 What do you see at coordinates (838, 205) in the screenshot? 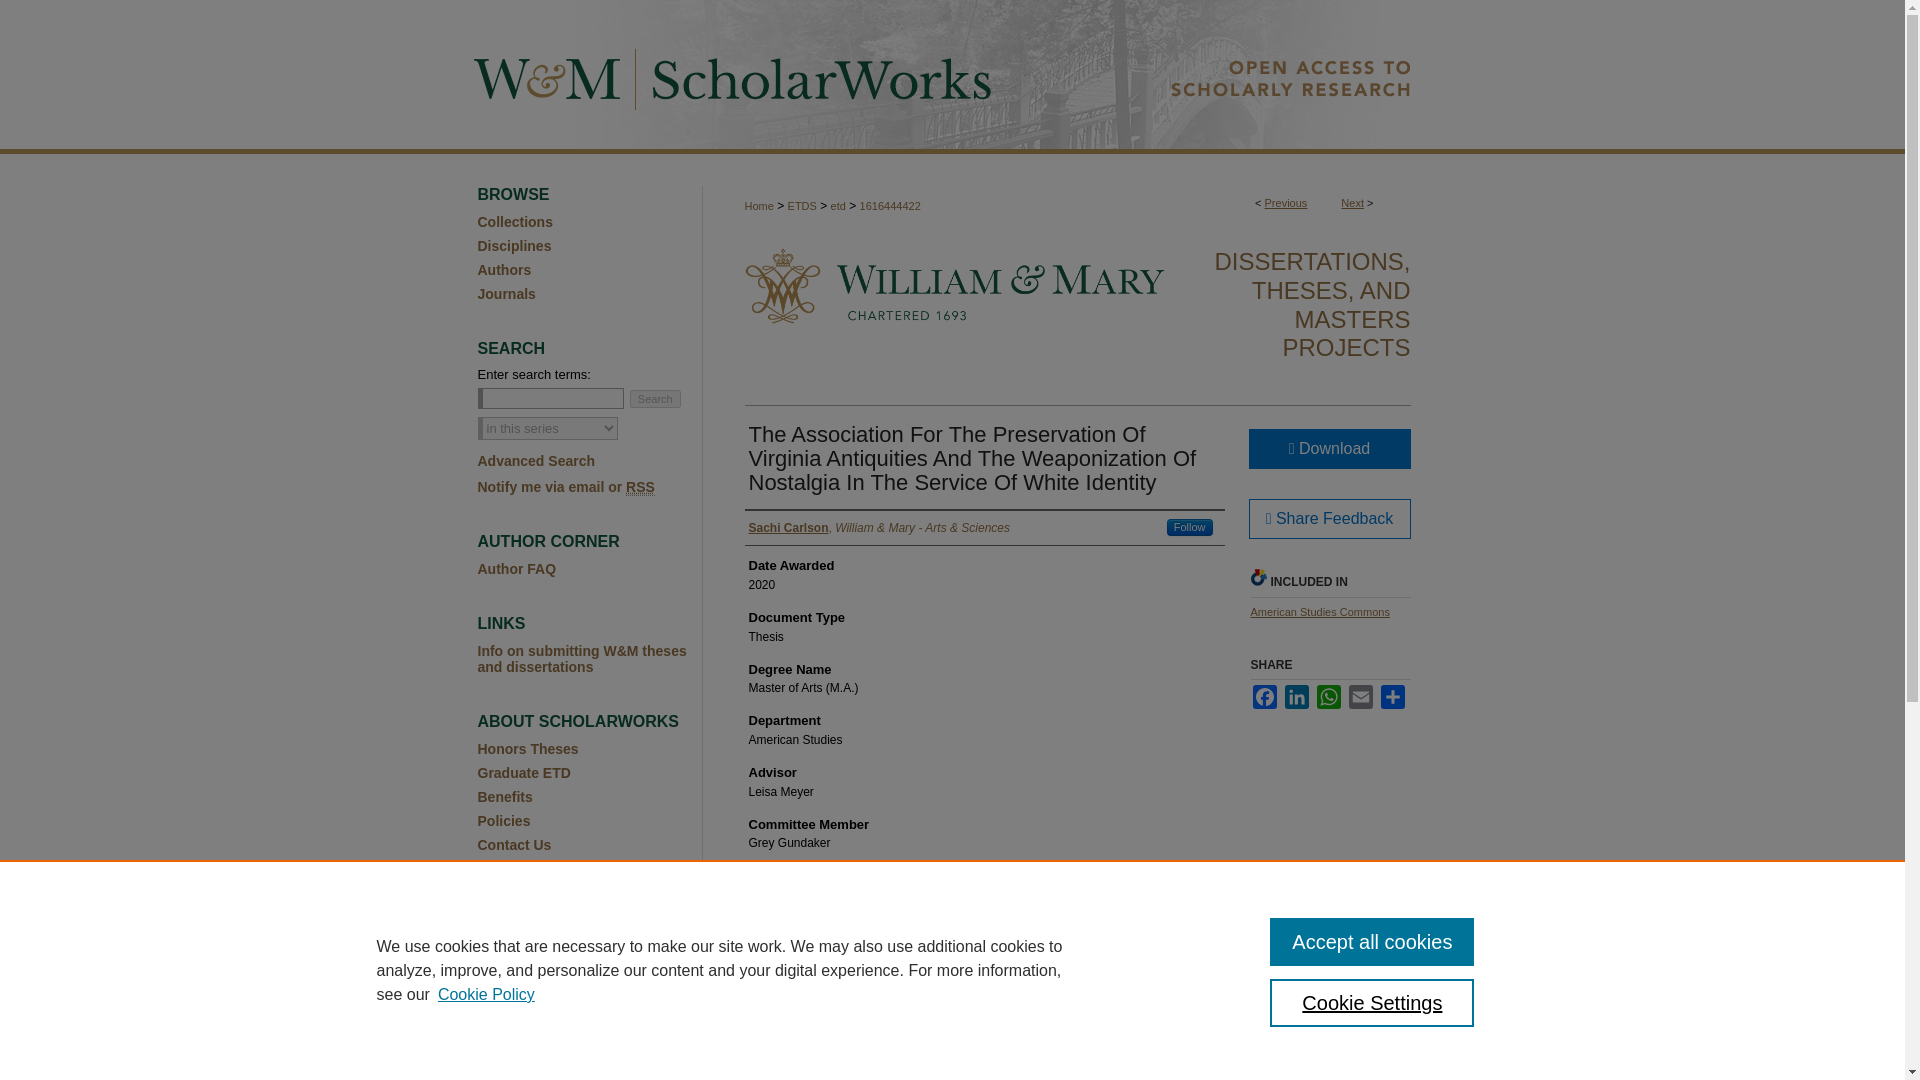
I see `etd` at bounding box center [838, 205].